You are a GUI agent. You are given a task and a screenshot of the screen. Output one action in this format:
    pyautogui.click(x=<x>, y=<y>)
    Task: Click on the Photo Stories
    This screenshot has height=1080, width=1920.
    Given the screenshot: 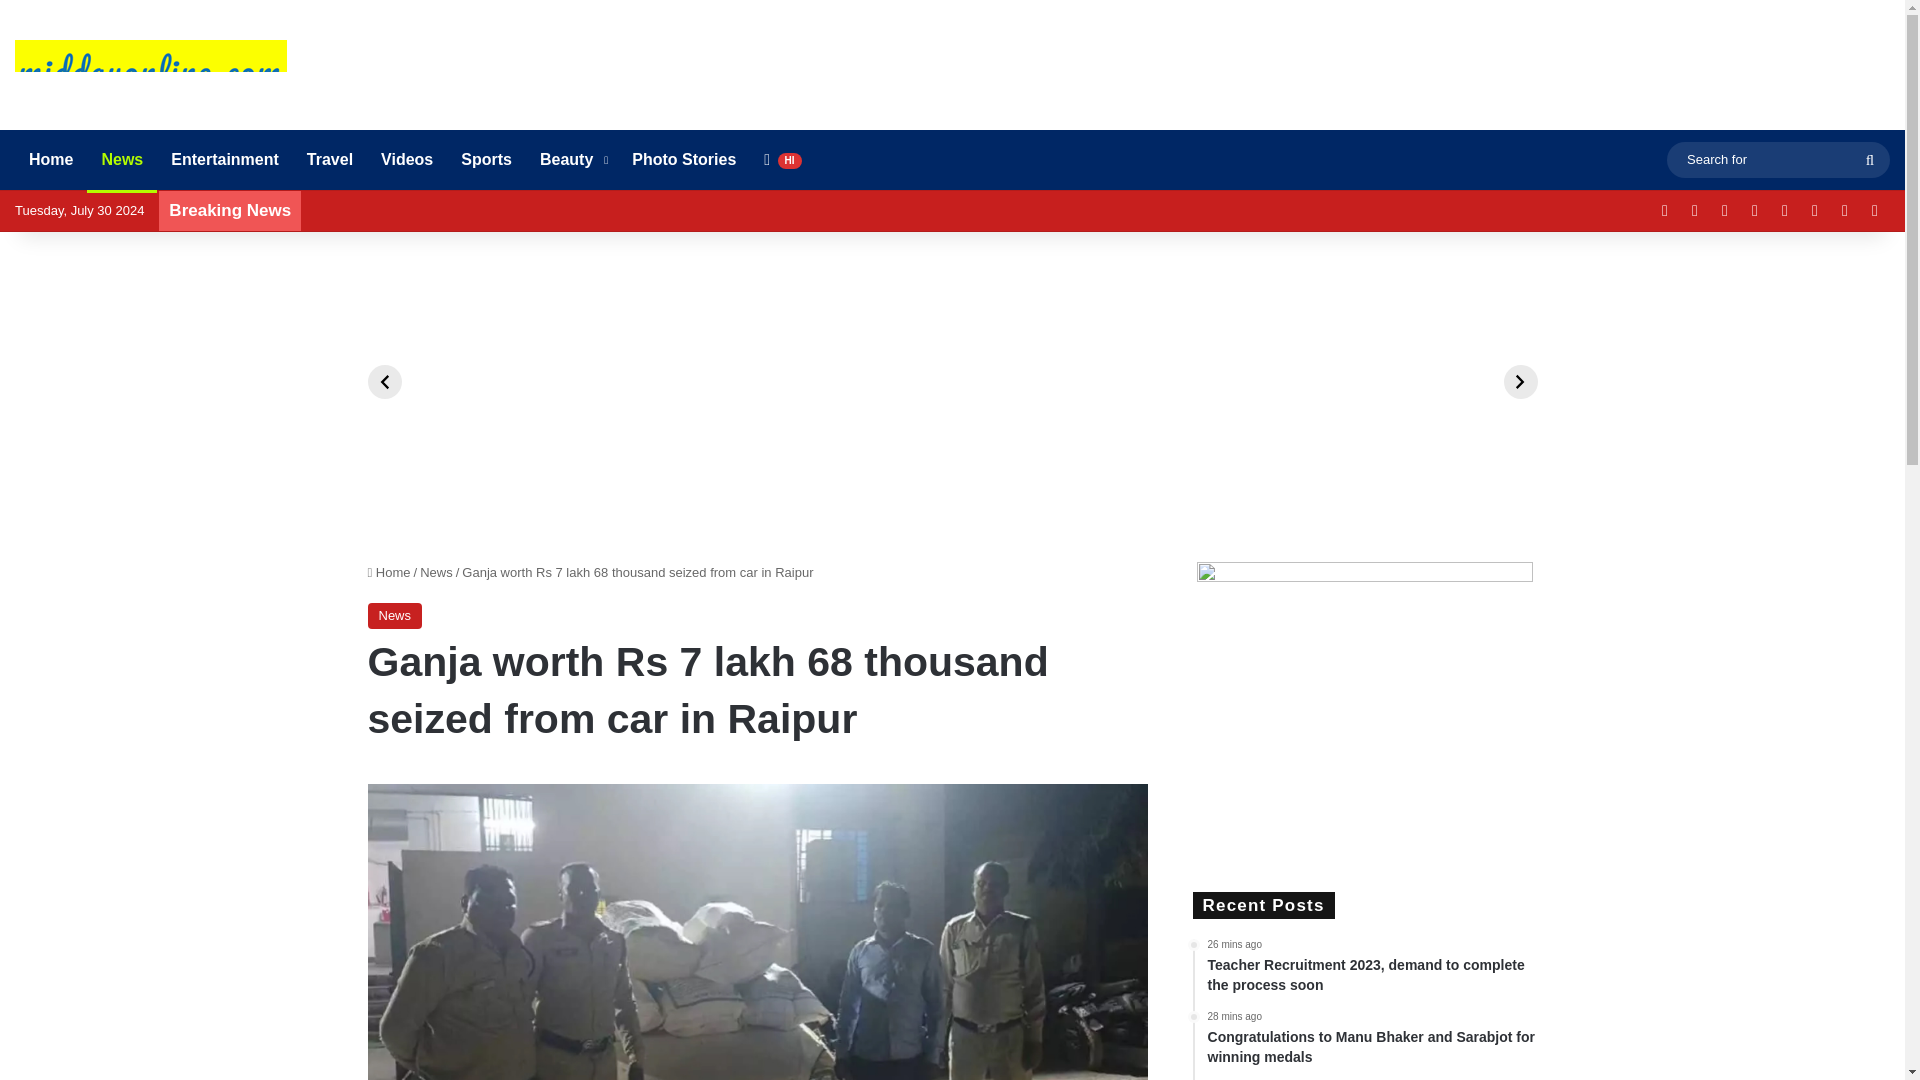 What is the action you would take?
    pyautogui.click(x=684, y=160)
    